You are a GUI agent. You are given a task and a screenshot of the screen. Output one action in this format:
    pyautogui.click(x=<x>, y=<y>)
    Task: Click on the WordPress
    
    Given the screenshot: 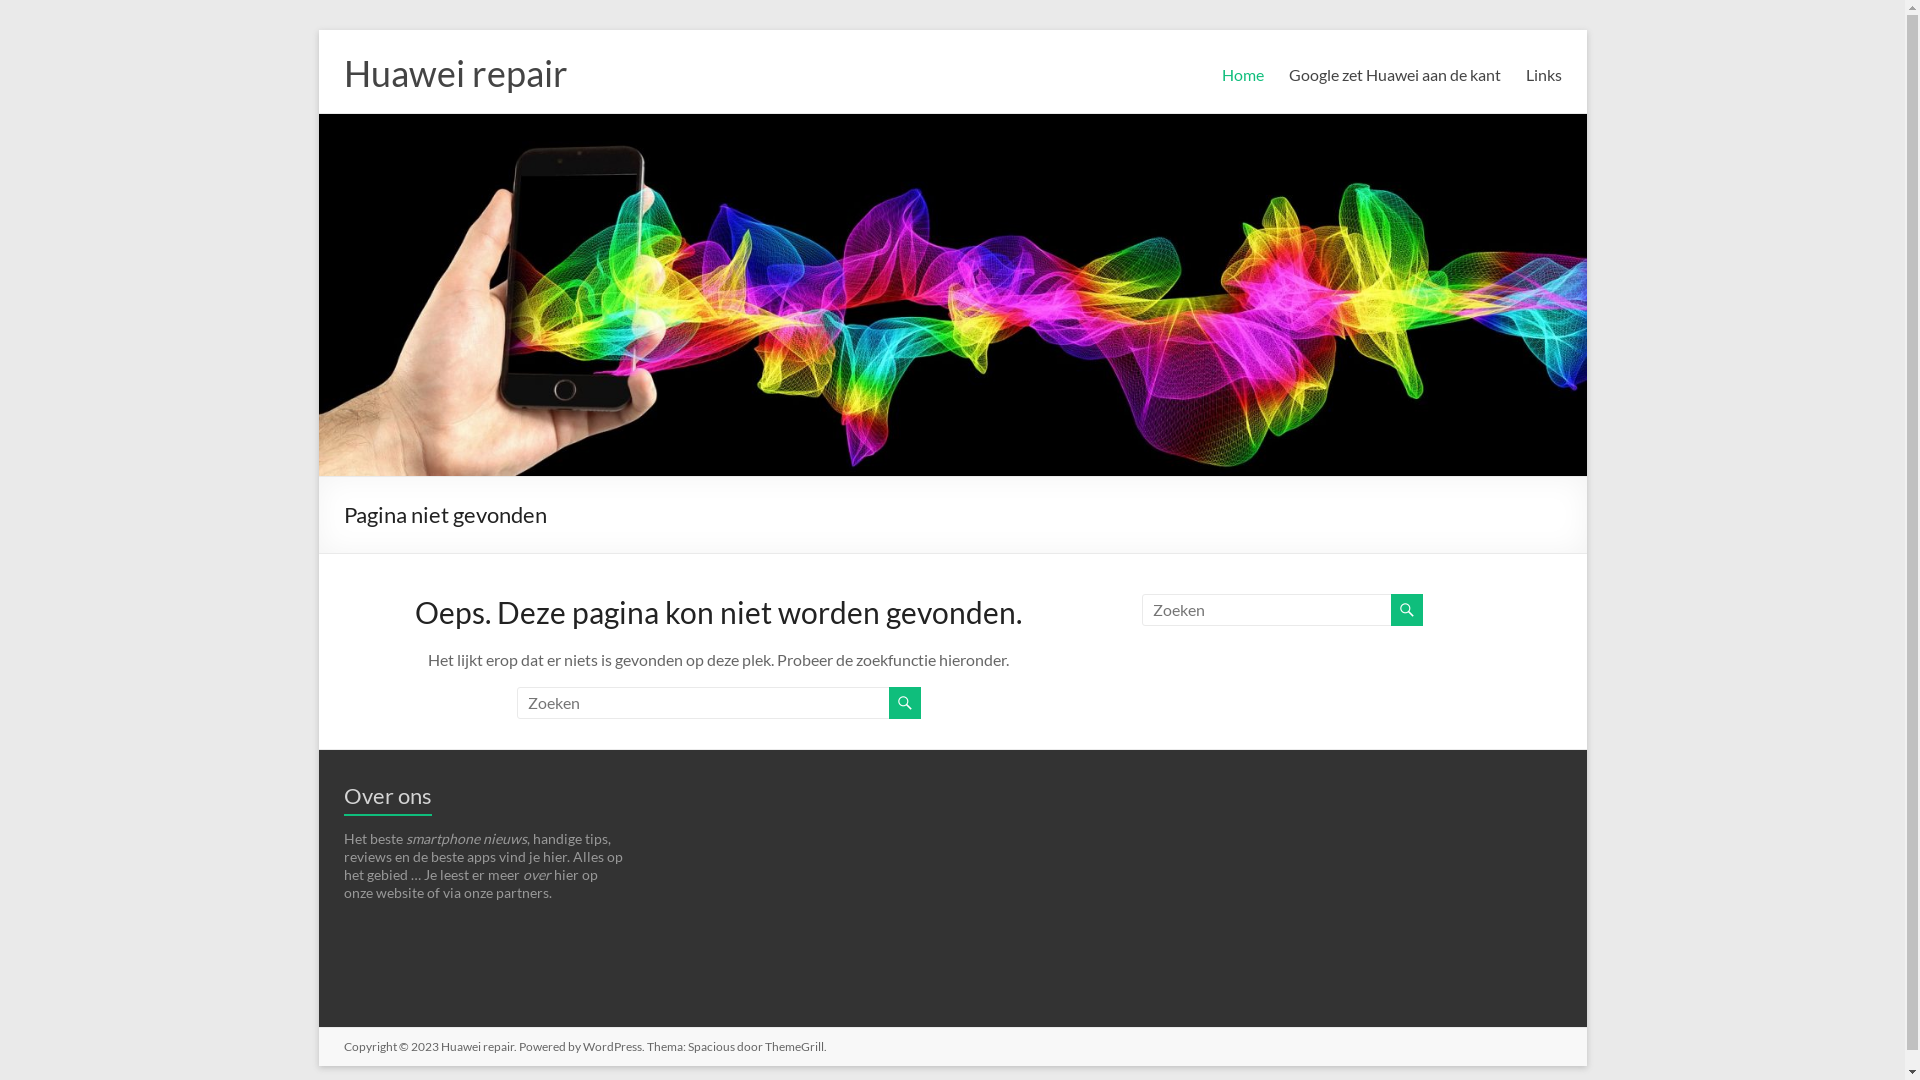 What is the action you would take?
    pyautogui.click(x=612, y=1046)
    